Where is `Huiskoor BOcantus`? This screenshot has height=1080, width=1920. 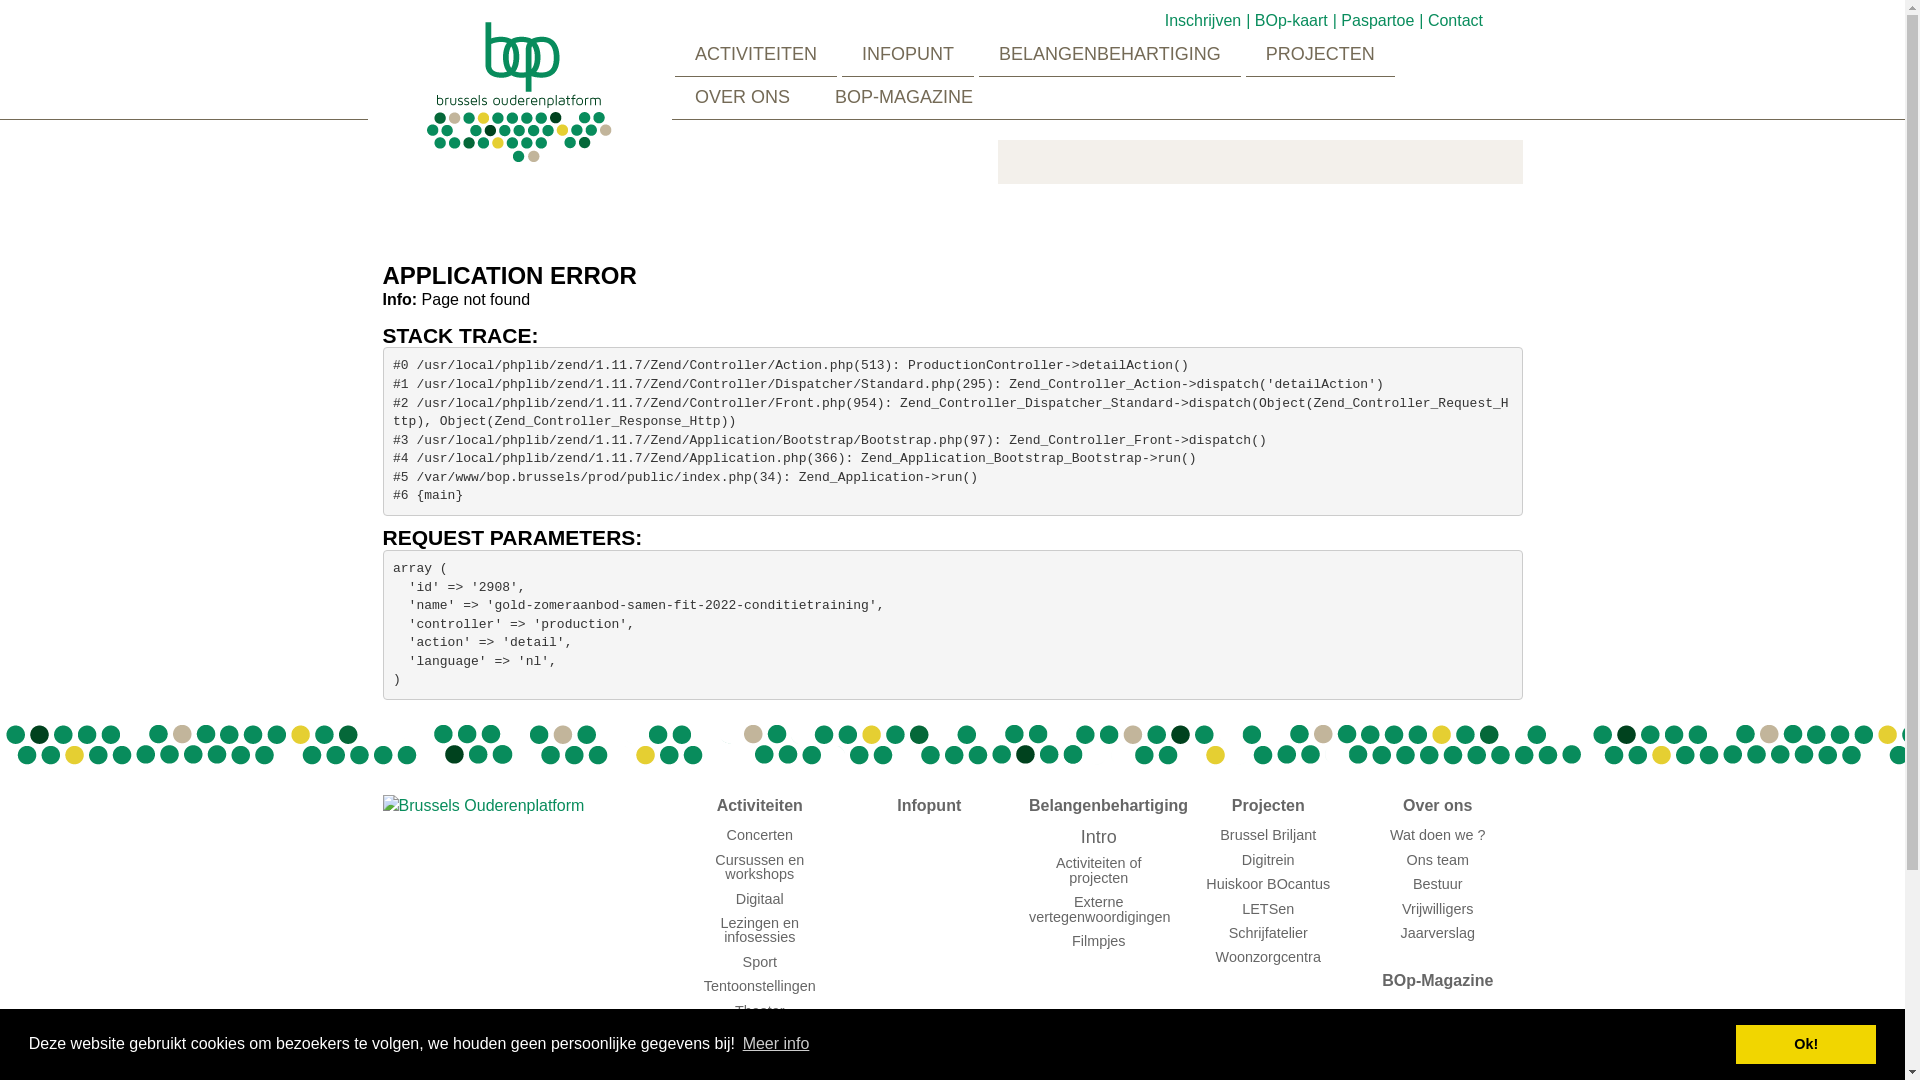 Huiskoor BOcantus is located at coordinates (1268, 884).